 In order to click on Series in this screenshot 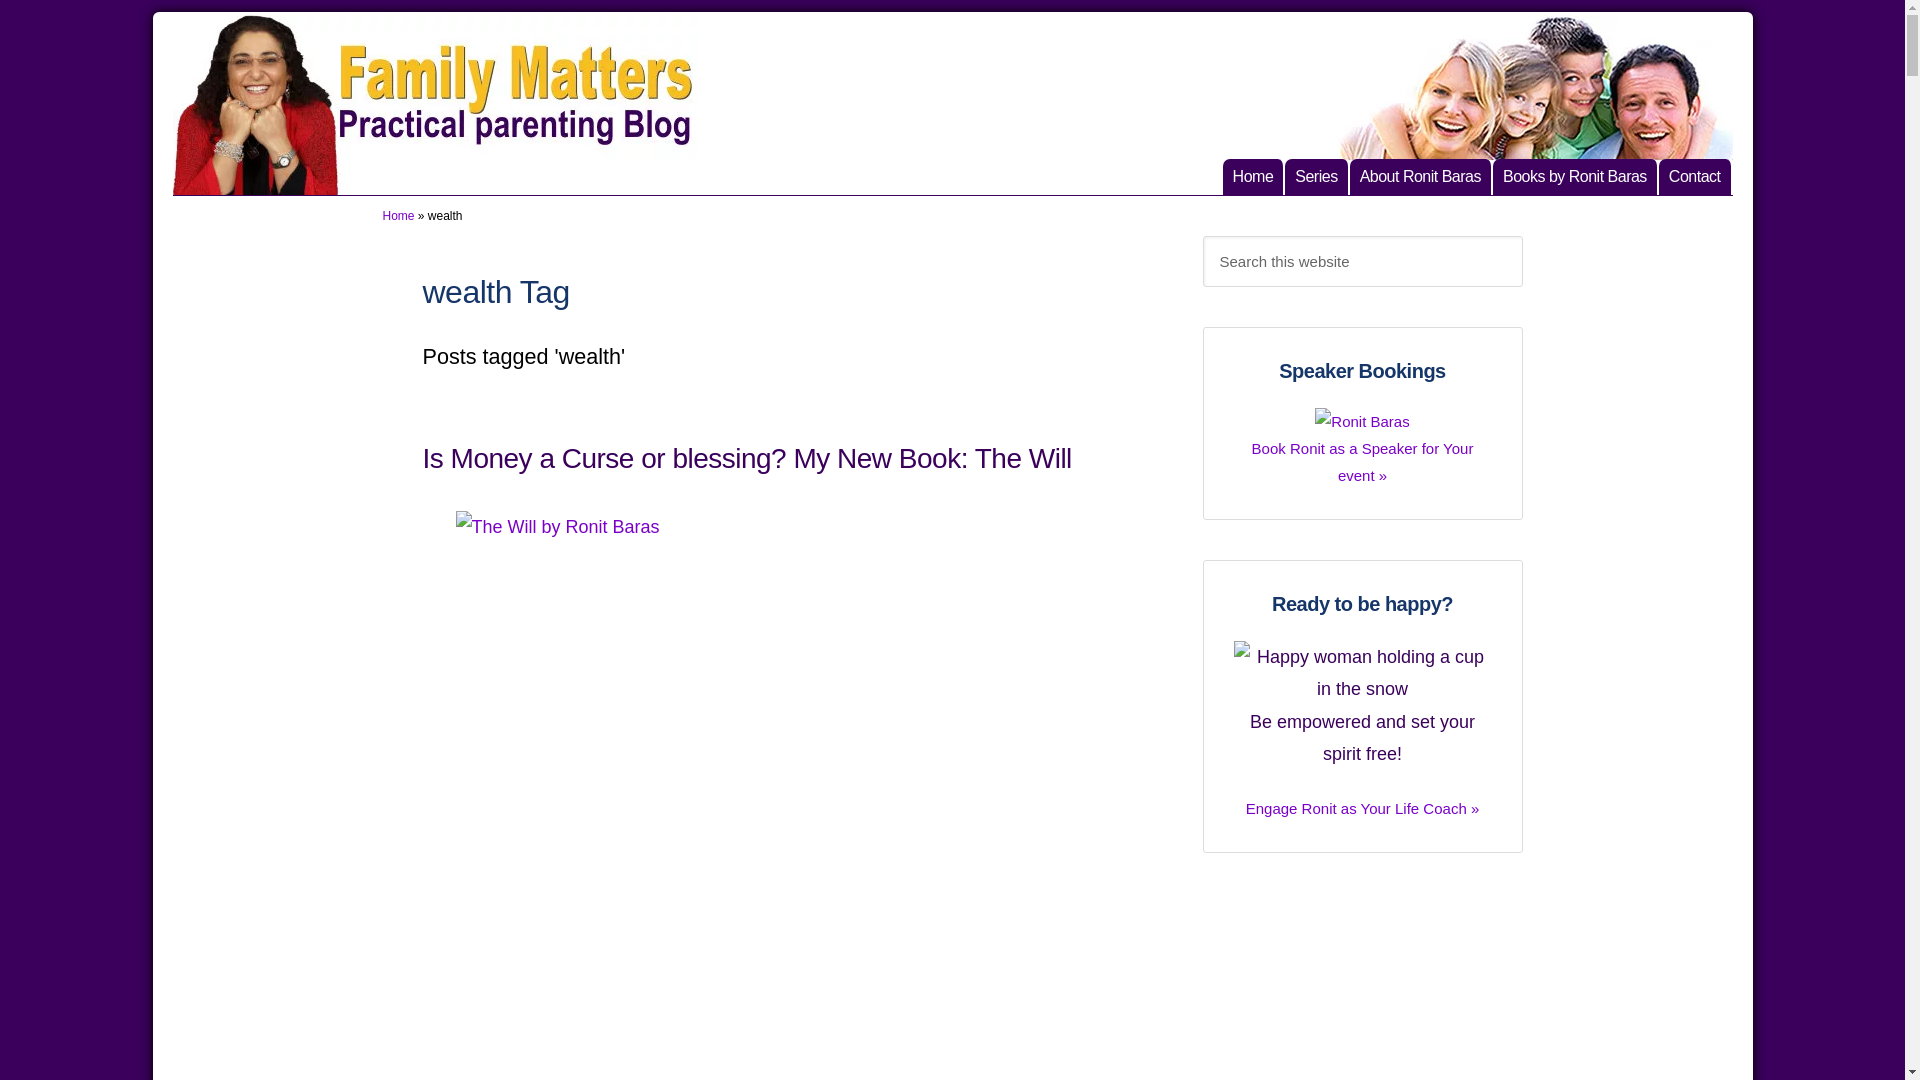, I will do `click(1576, 176)`.